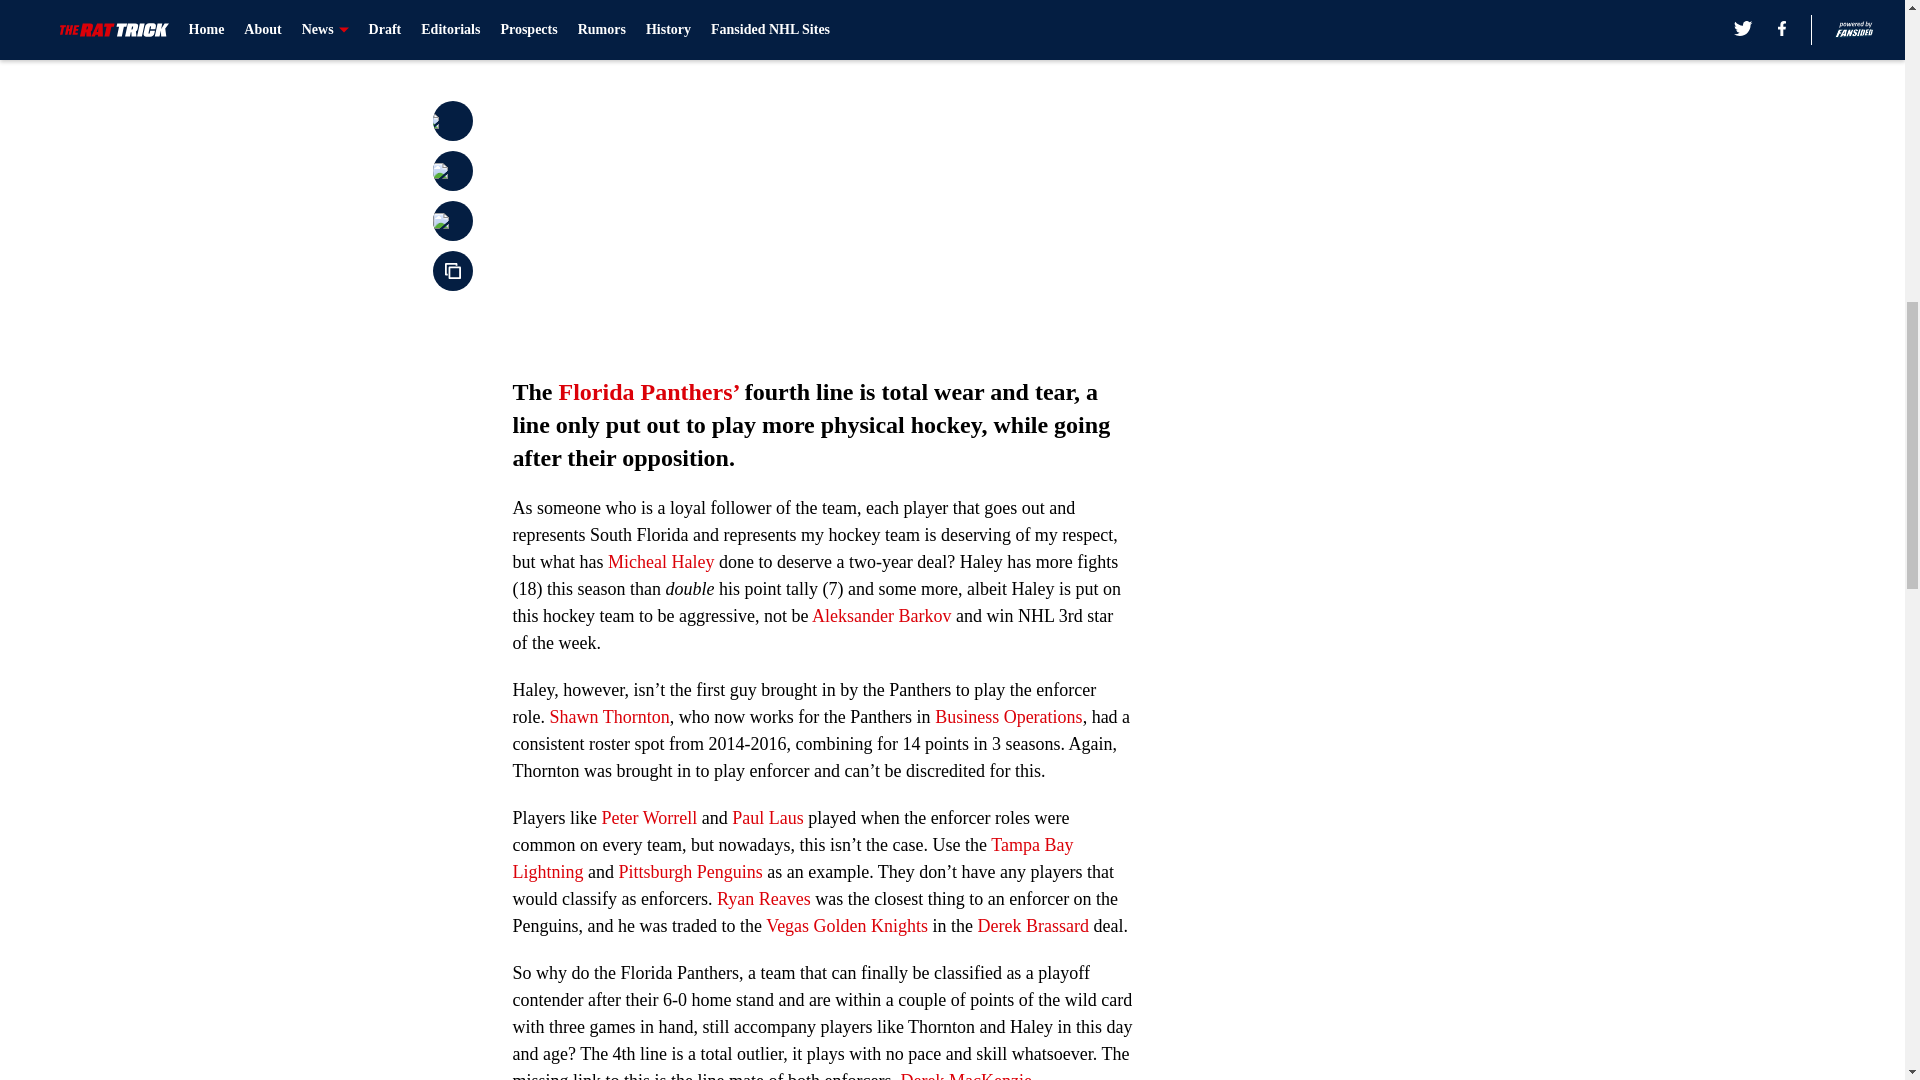  I want to click on Derek Brassard, so click(1030, 926).